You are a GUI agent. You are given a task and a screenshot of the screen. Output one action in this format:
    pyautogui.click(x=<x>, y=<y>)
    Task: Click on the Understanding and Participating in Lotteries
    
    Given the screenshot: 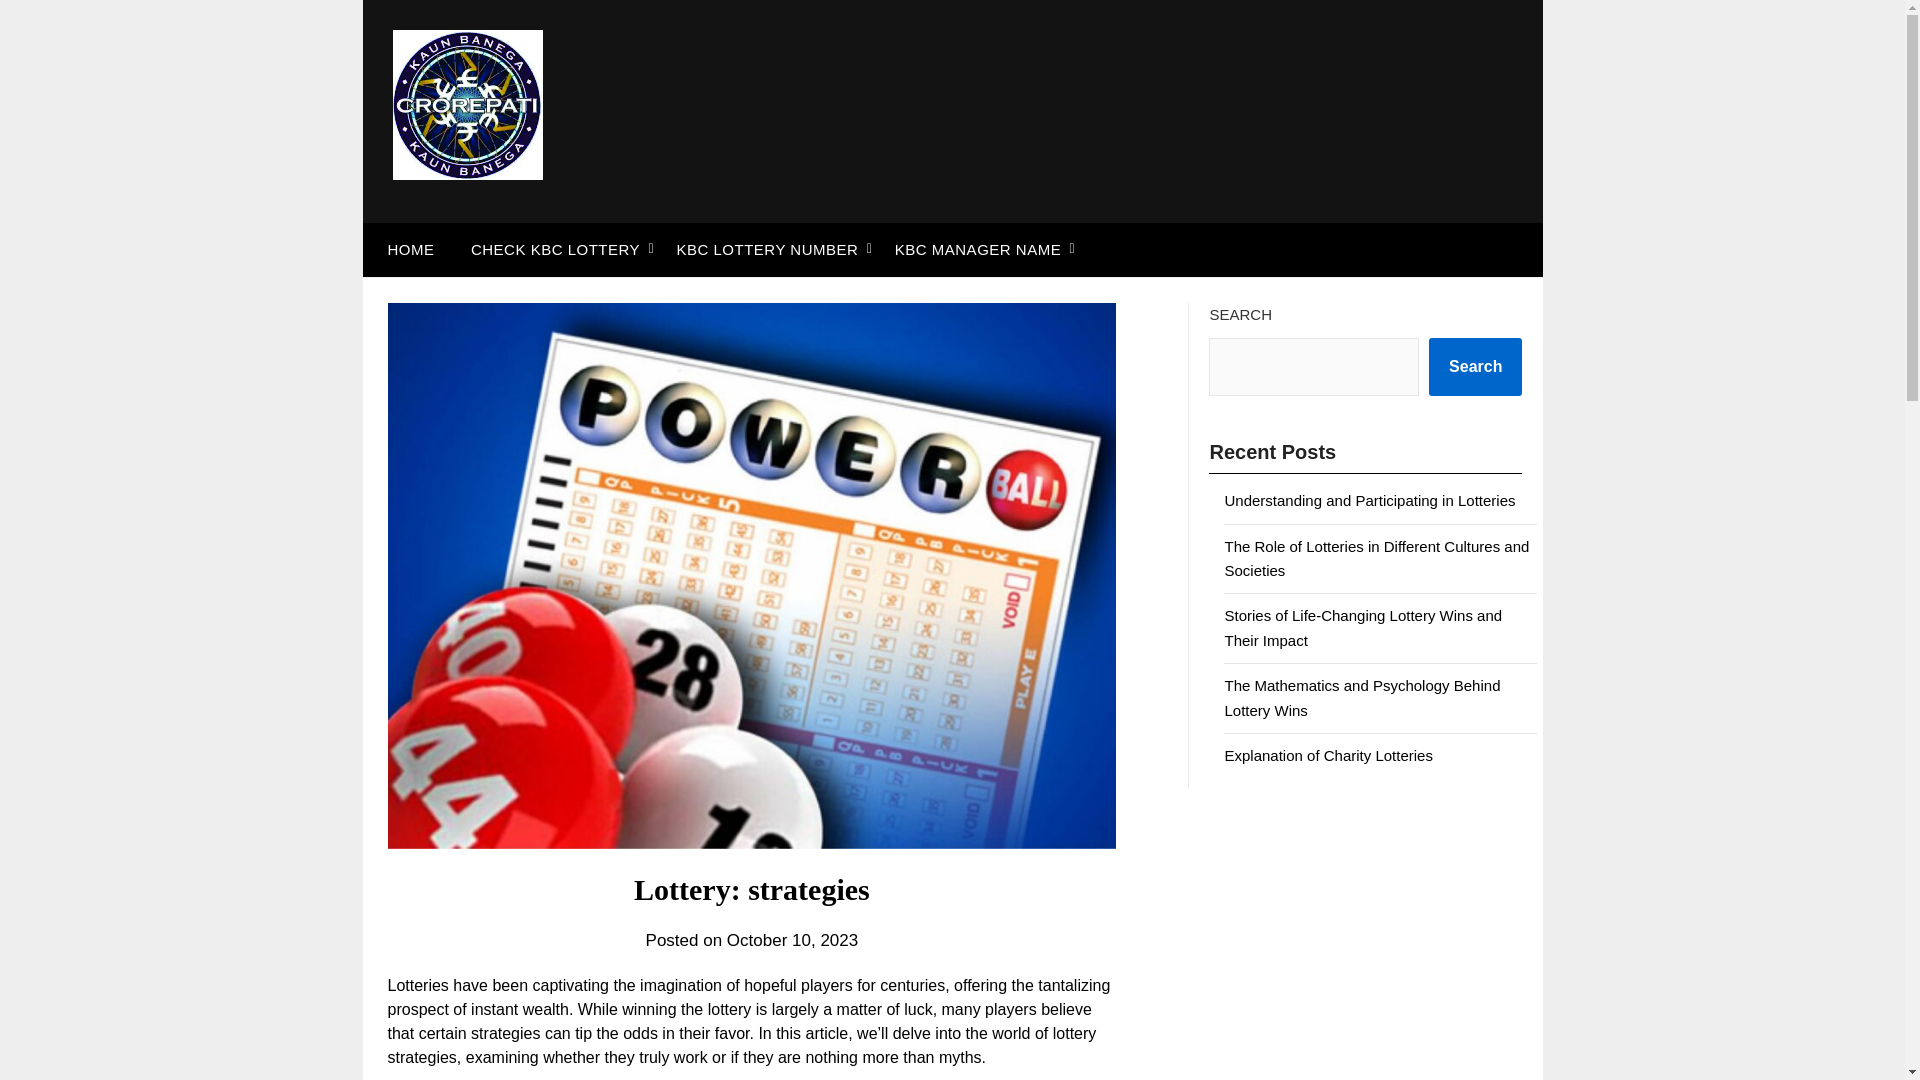 What is the action you would take?
    pyautogui.click(x=1369, y=500)
    